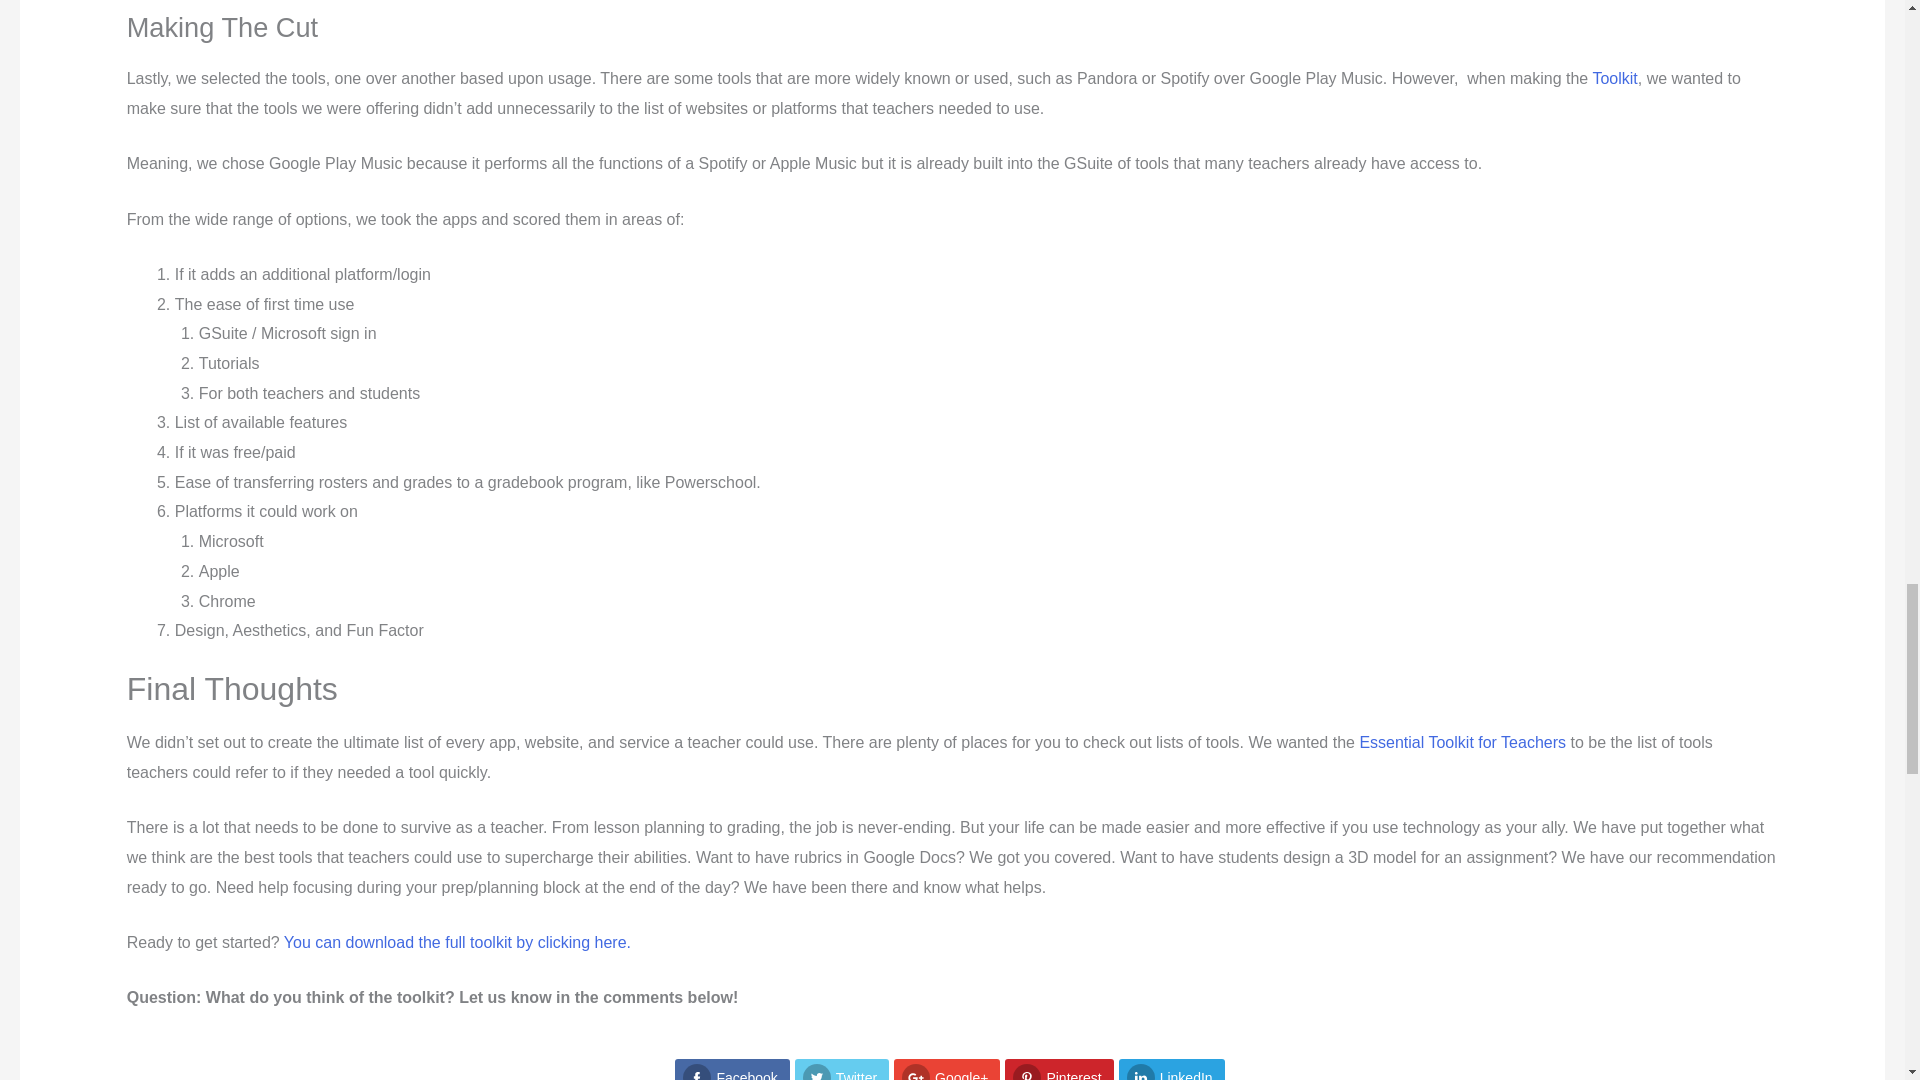 The width and height of the screenshot is (1920, 1080). What do you see at coordinates (841, 1070) in the screenshot?
I see `Twitter` at bounding box center [841, 1070].